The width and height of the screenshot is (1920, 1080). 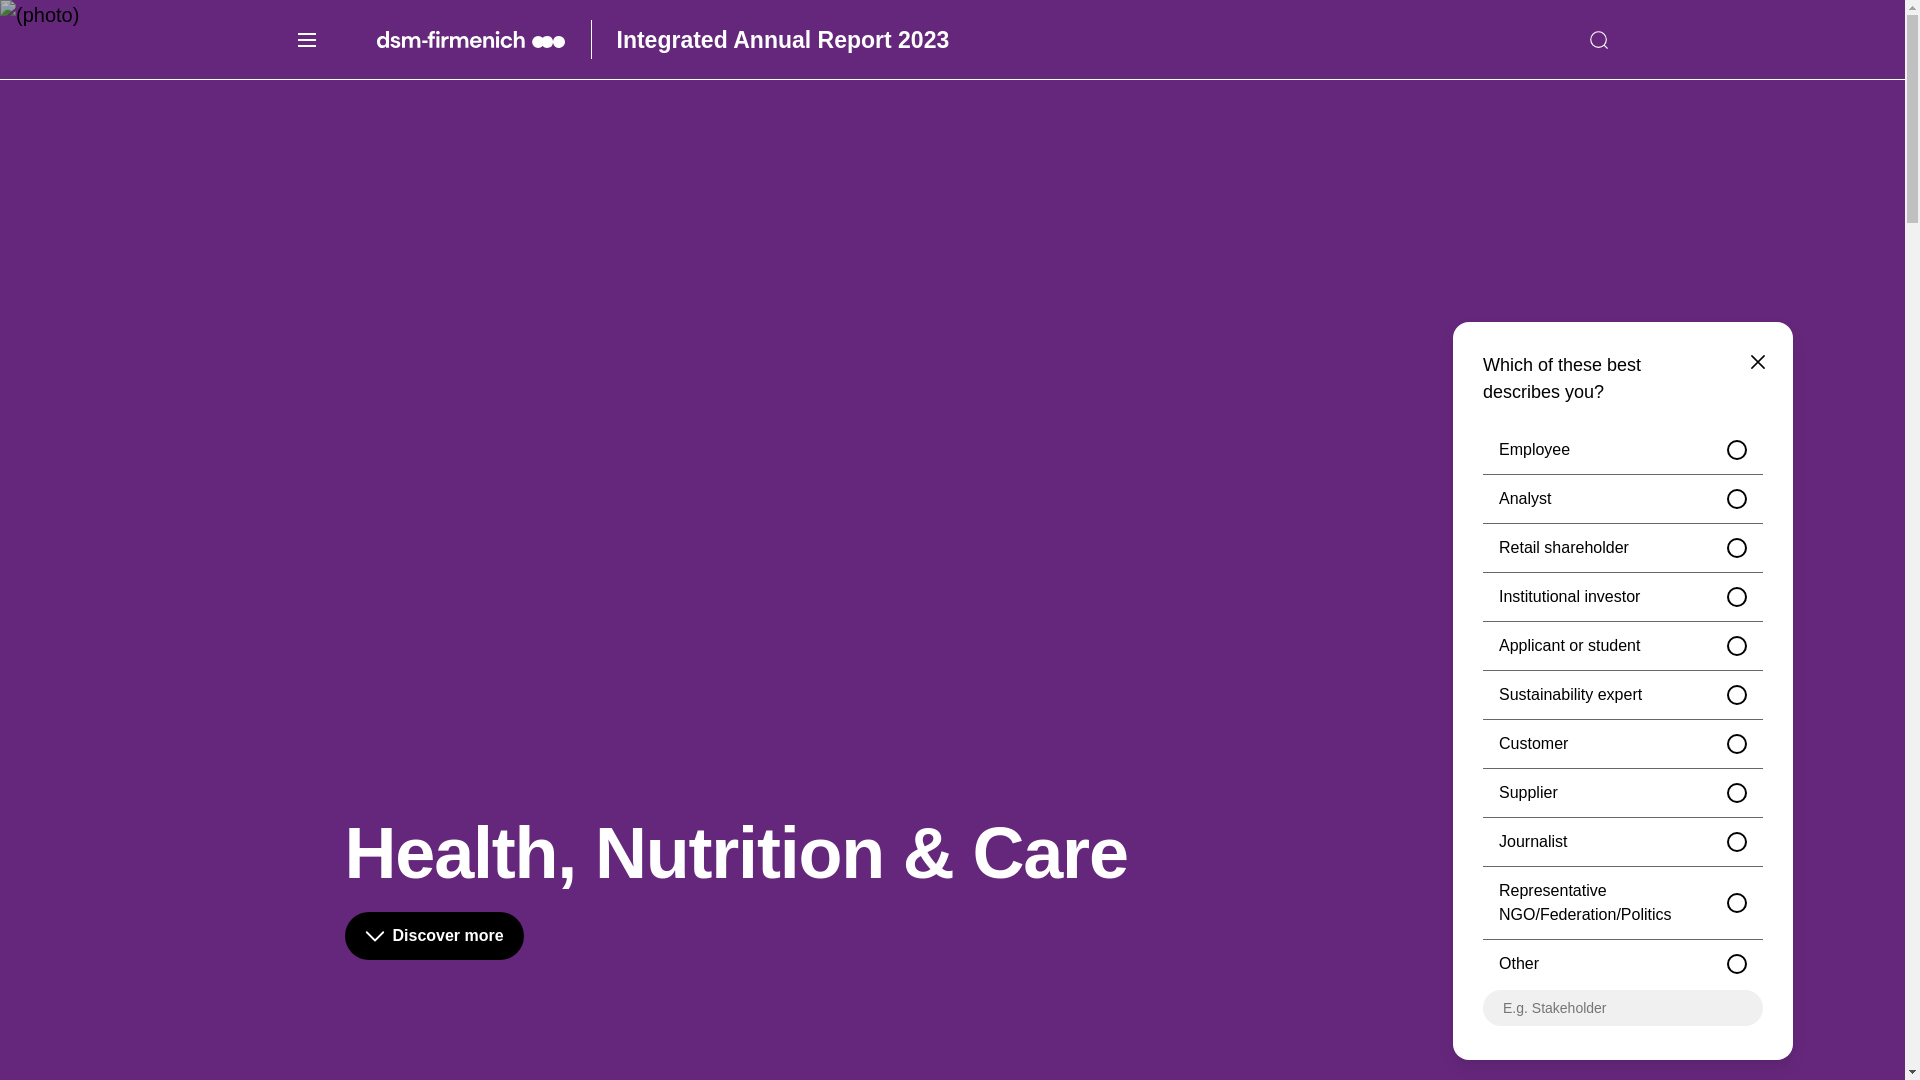 What do you see at coordinates (484, 40) in the screenshot?
I see `open new window: go to our corporate website` at bounding box center [484, 40].